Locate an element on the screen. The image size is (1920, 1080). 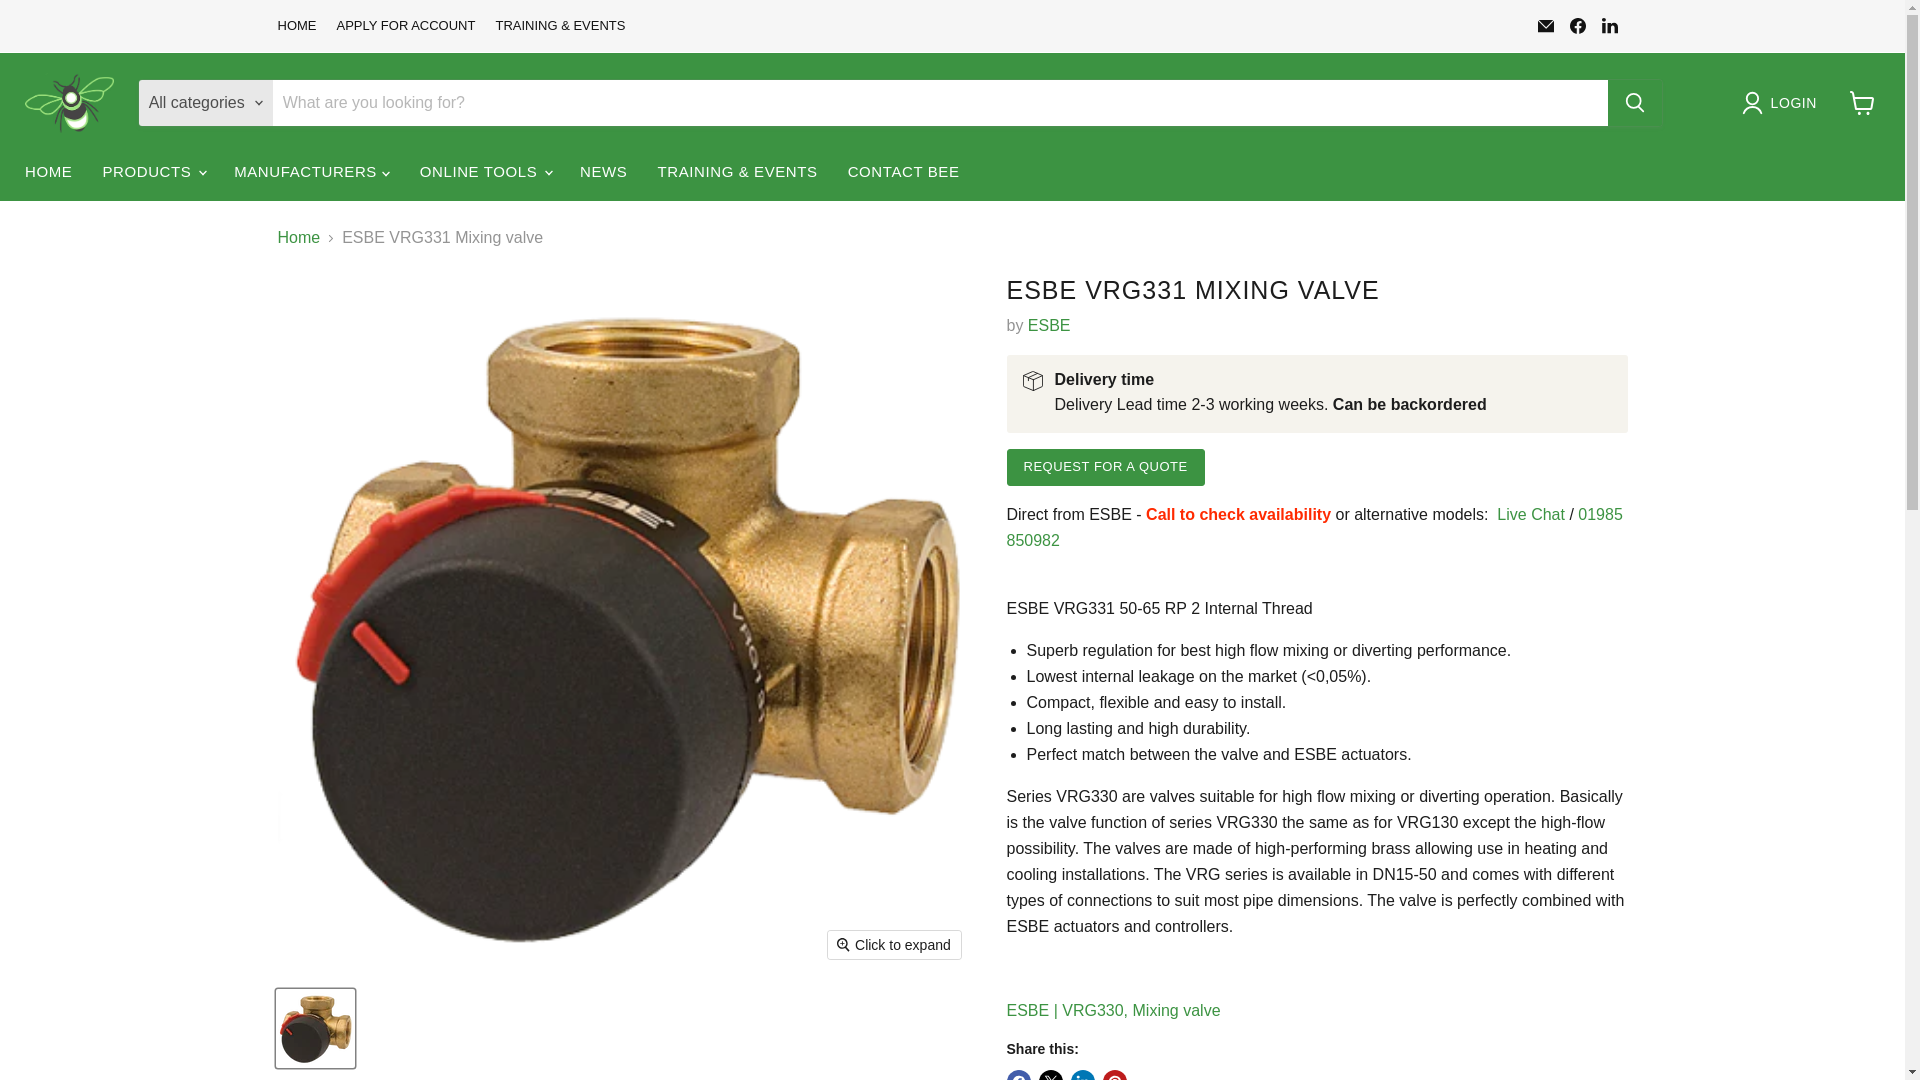
LinkedIn is located at coordinates (1610, 25).